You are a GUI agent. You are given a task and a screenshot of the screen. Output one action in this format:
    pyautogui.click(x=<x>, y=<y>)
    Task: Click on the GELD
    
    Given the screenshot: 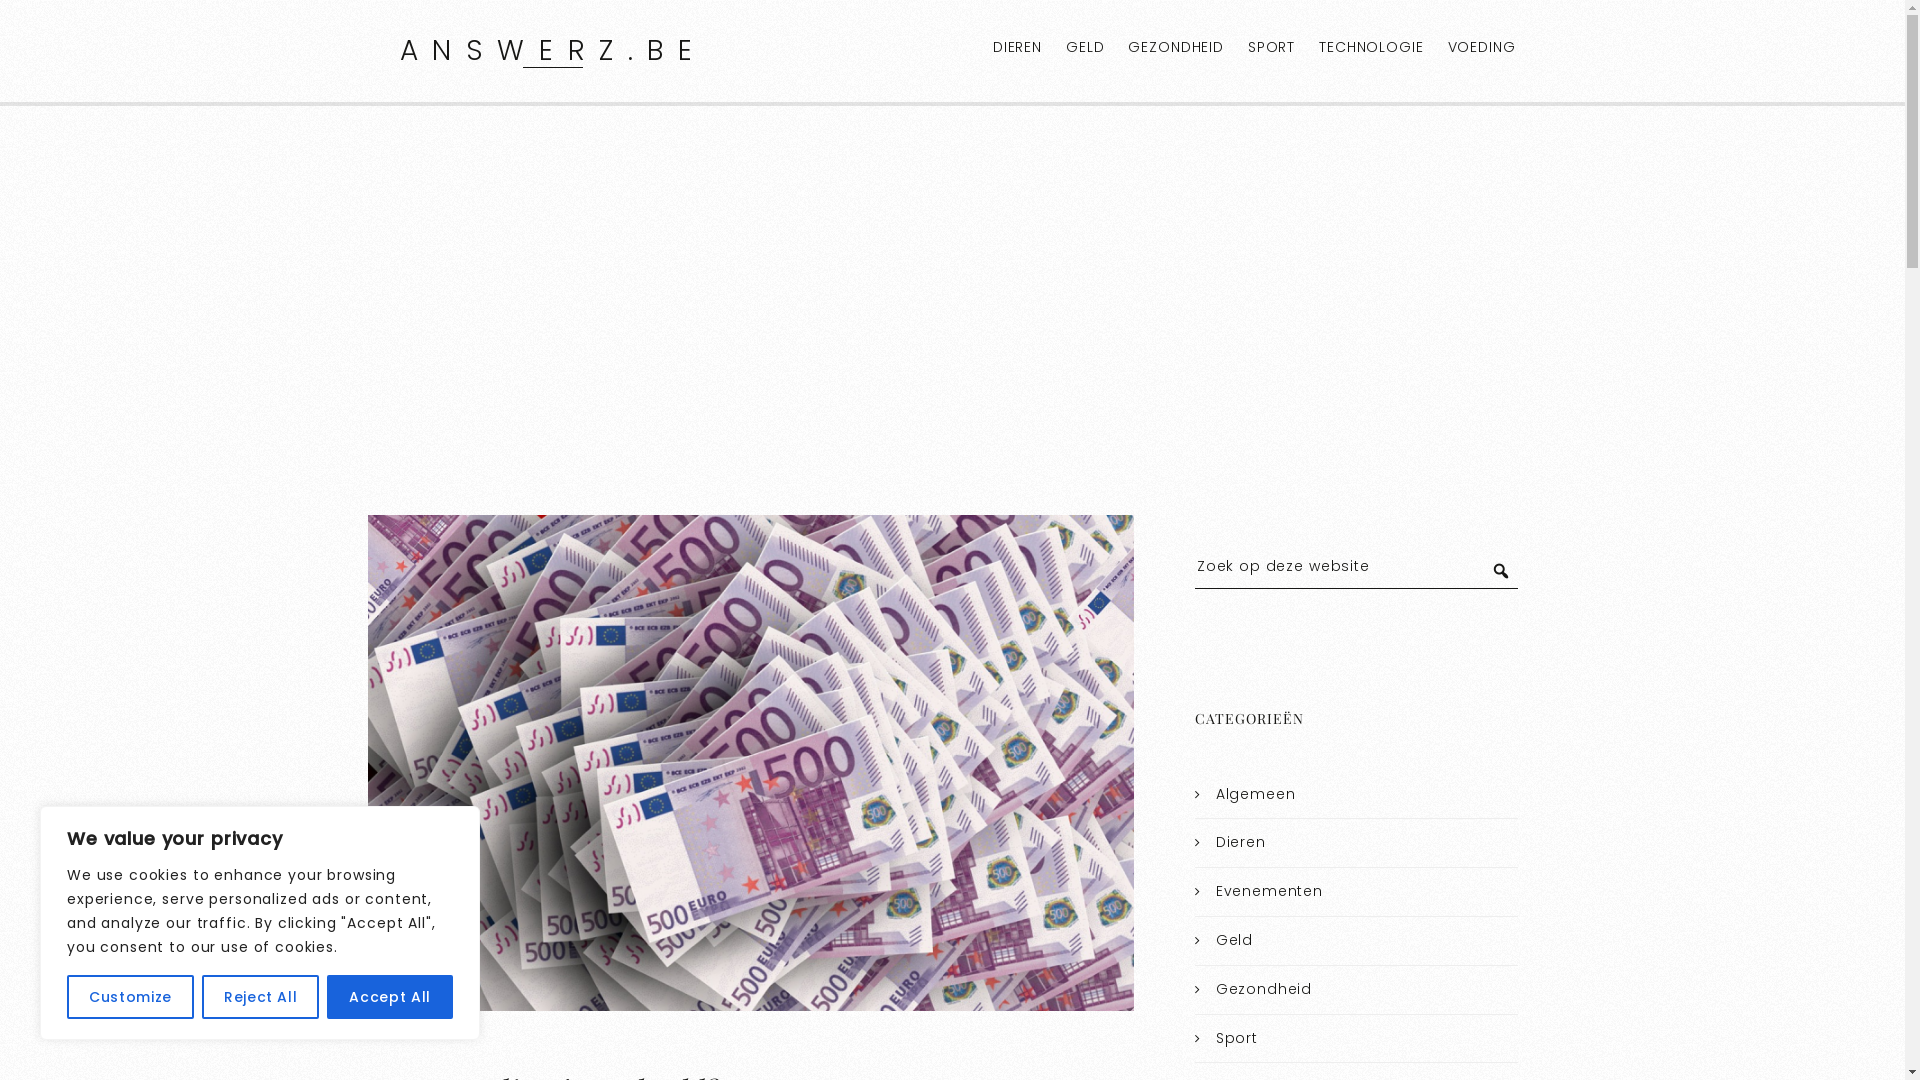 What is the action you would take?
    pyautogui.click(x=1085, y=47)
    